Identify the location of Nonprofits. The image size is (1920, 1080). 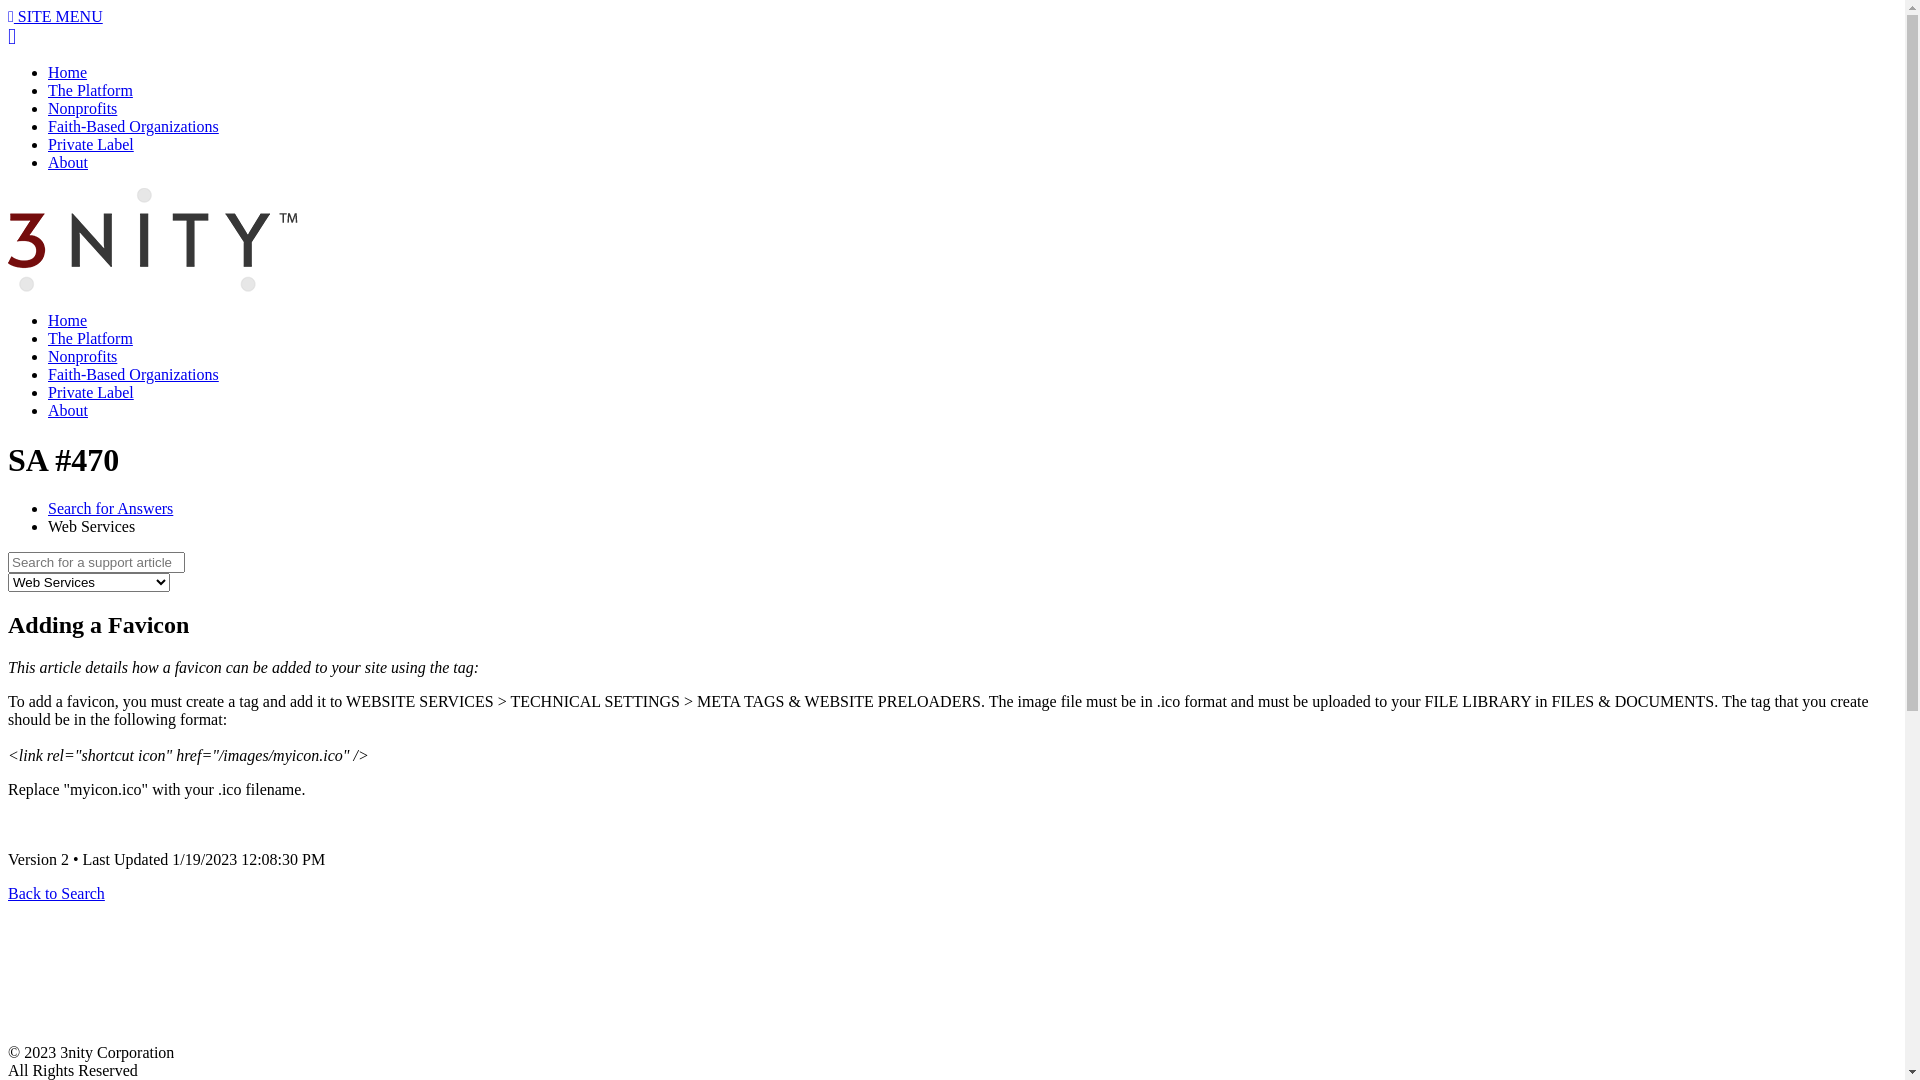
(82, 356).